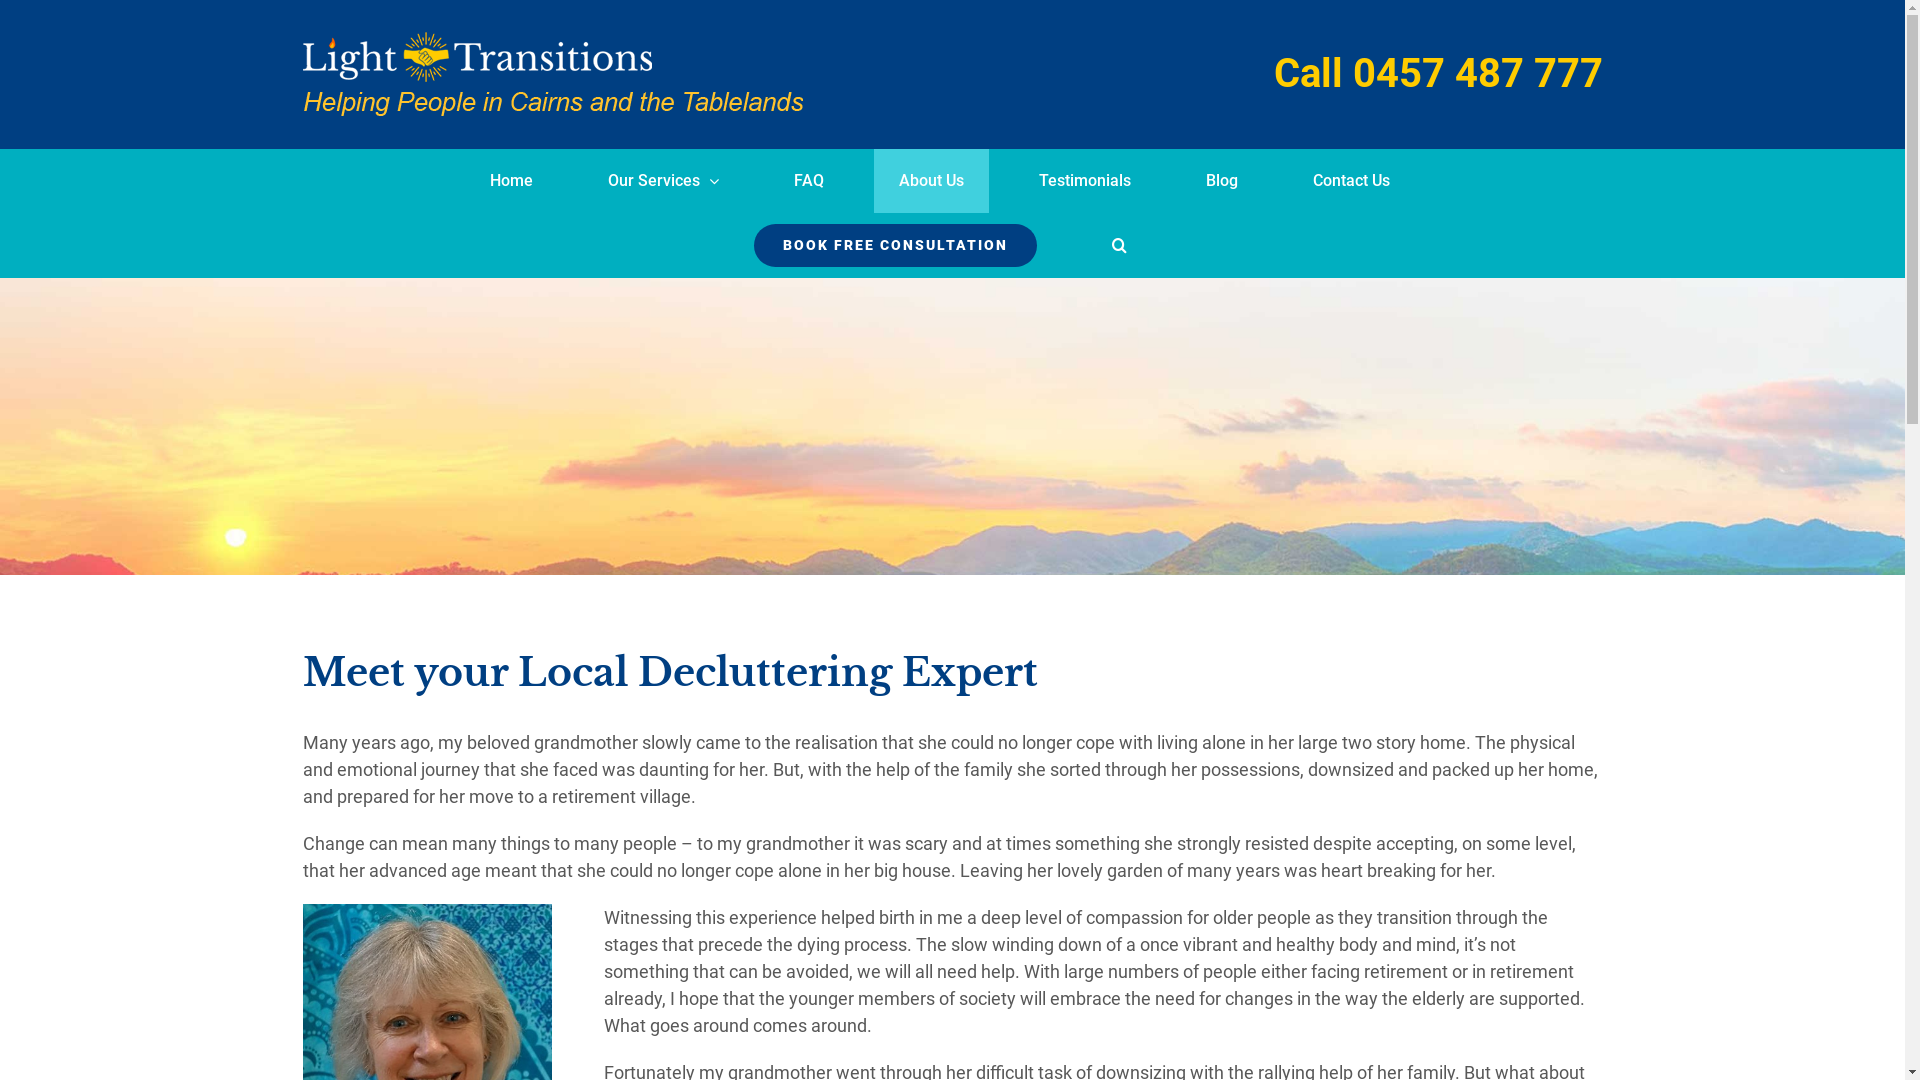 Image resolution: width=1920 pixels, height=1080 pixels. Describe the element at coordinates (932, 181) in the screenshot. I see `About Us` at that location.